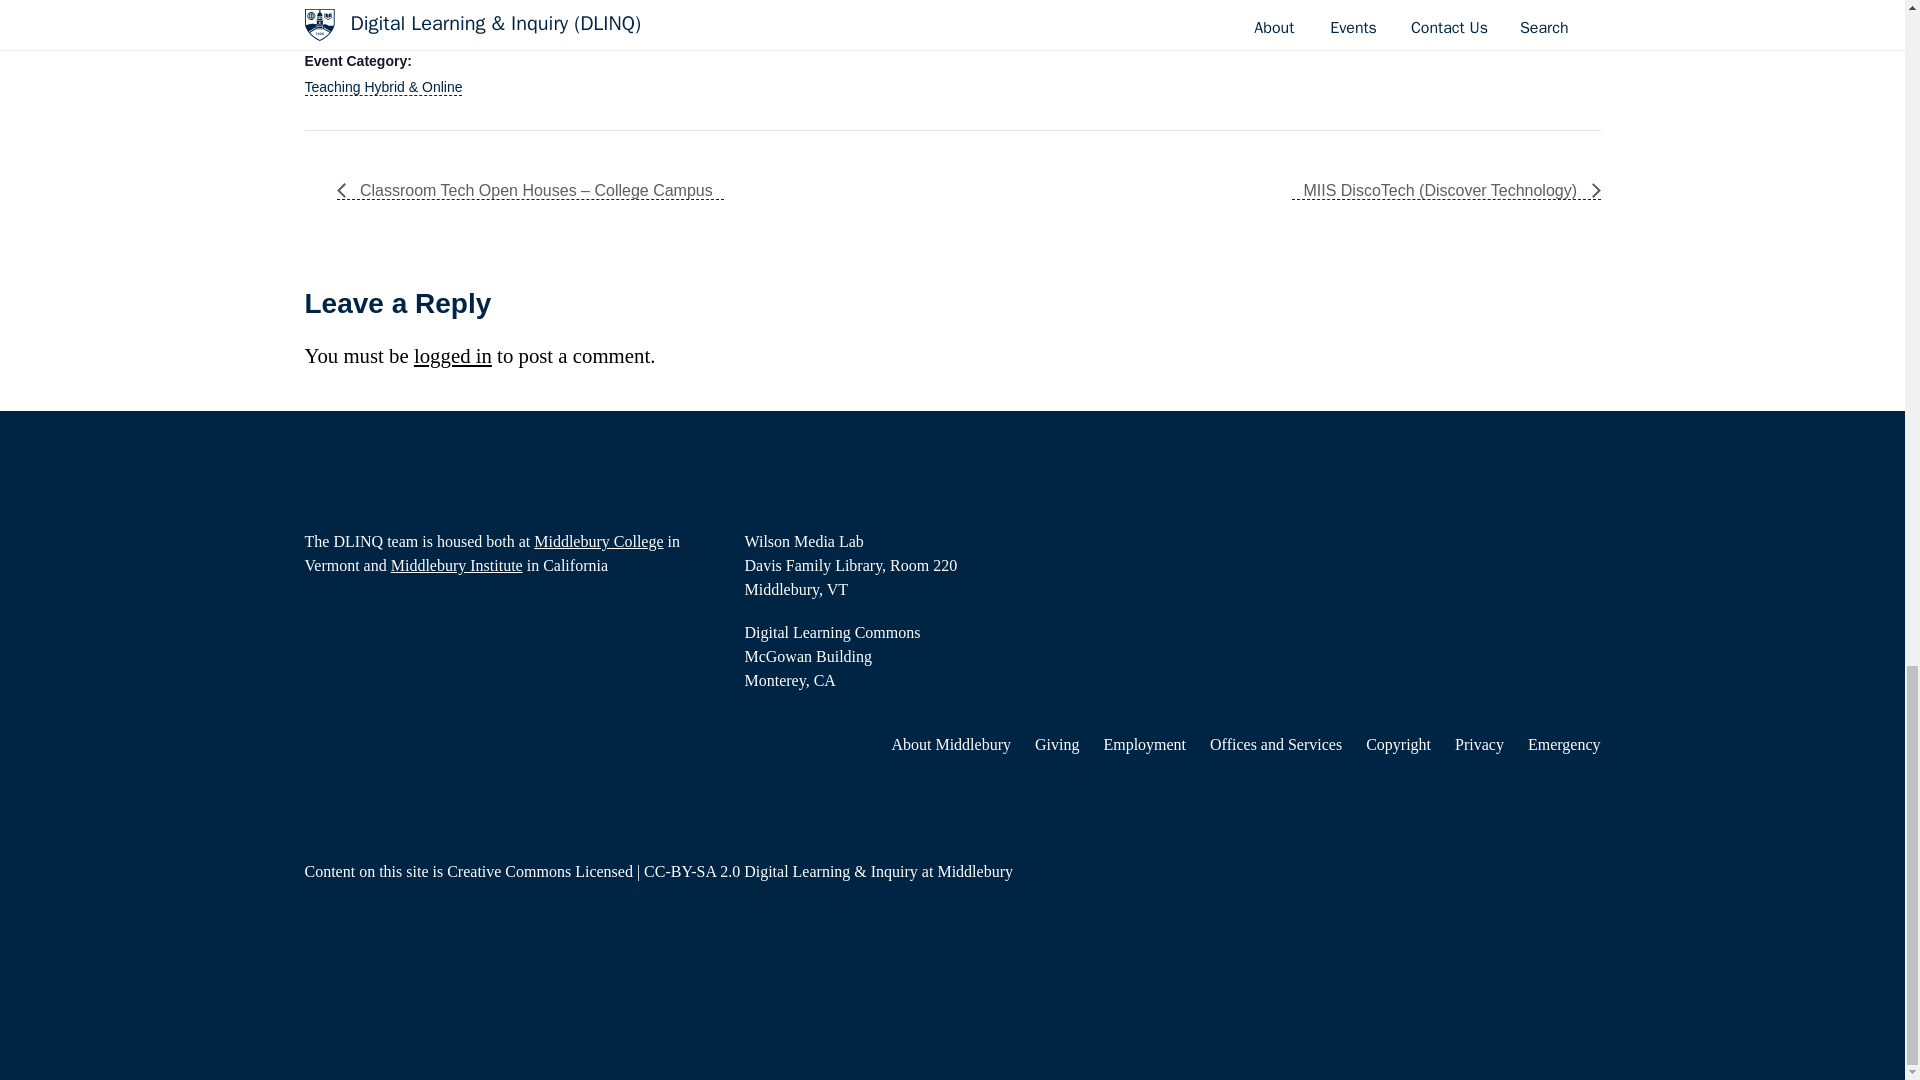  What do you see at coordinates (762, 34) in the screenshot?
I see `View Organizer Website` at bounding box center [762, 34].